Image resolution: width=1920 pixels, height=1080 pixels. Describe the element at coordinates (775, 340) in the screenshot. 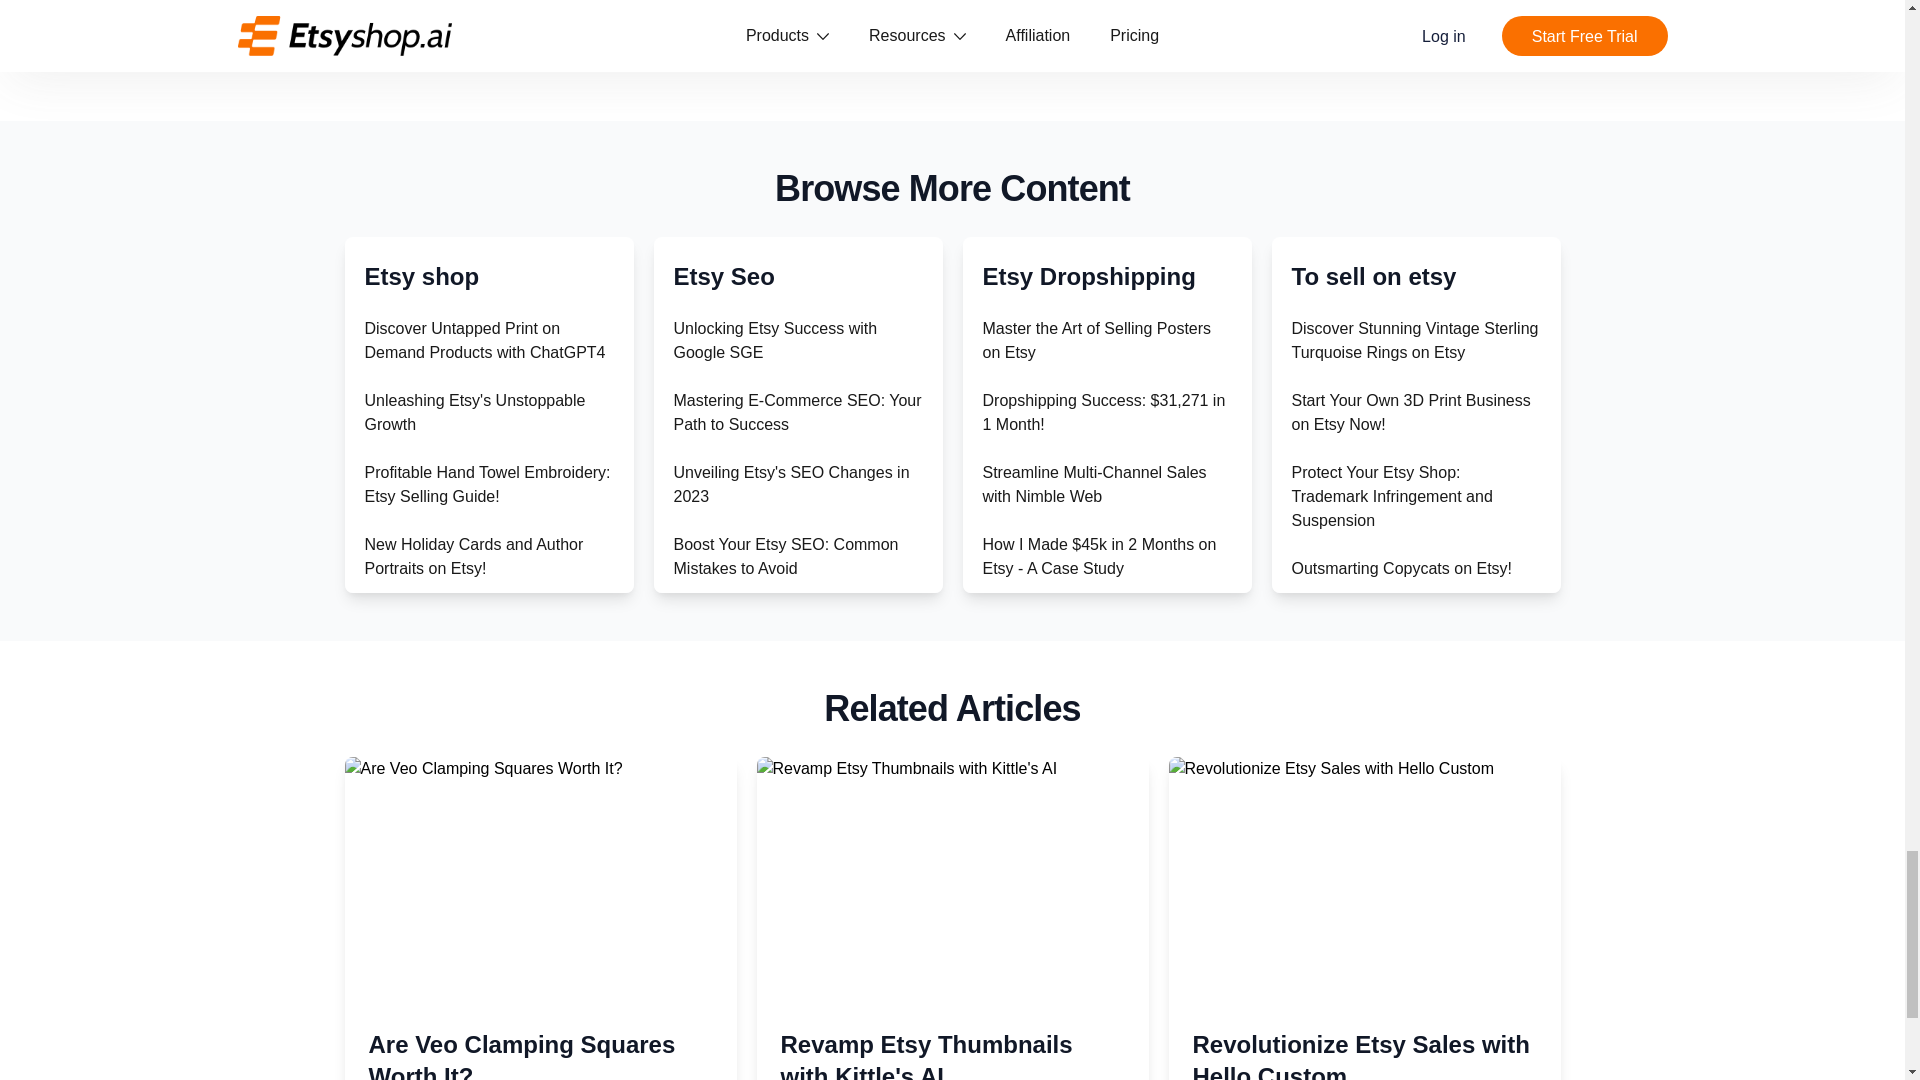

I see `Unlocking Etsy Success with Google SGE` at that location.